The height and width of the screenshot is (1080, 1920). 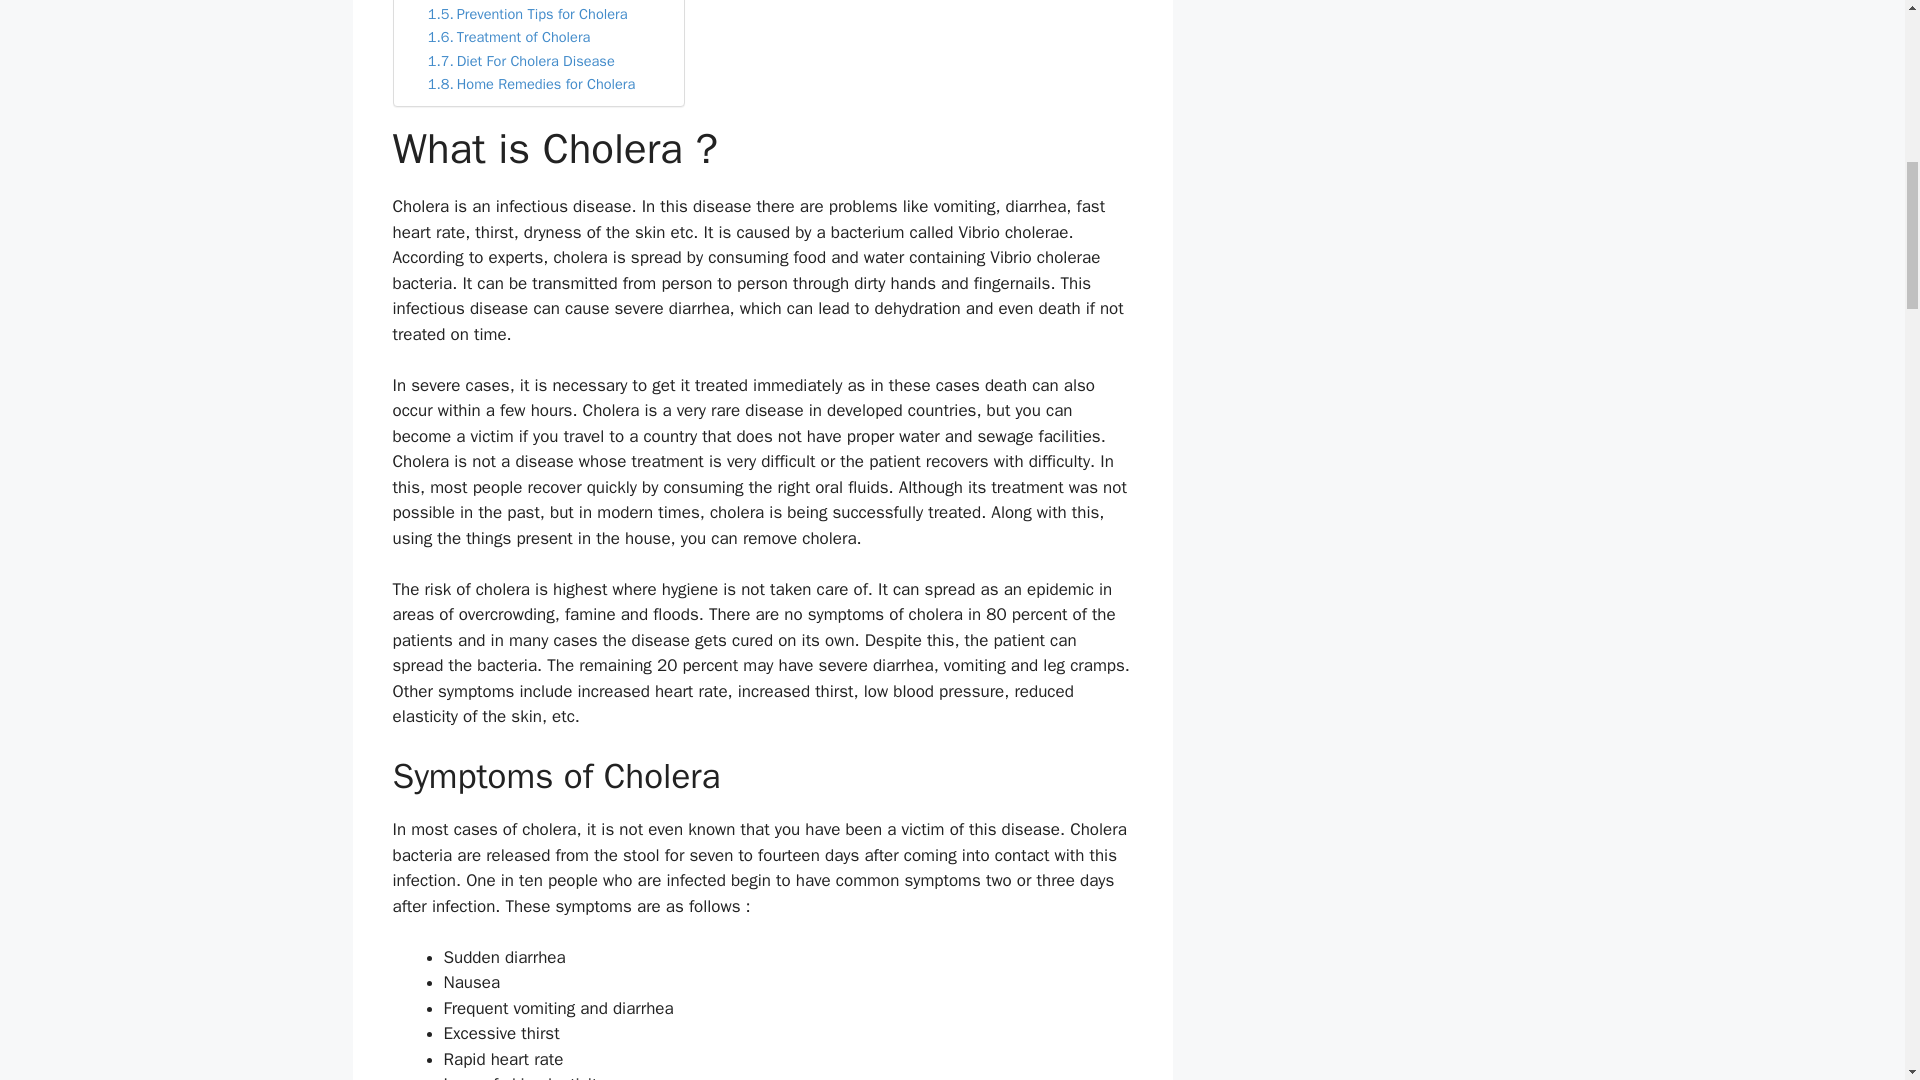 What do you see at coordinates (521, 61) in the screenshot?
I see `Diet For Cholera Disease` at bounding box center [521, 61].